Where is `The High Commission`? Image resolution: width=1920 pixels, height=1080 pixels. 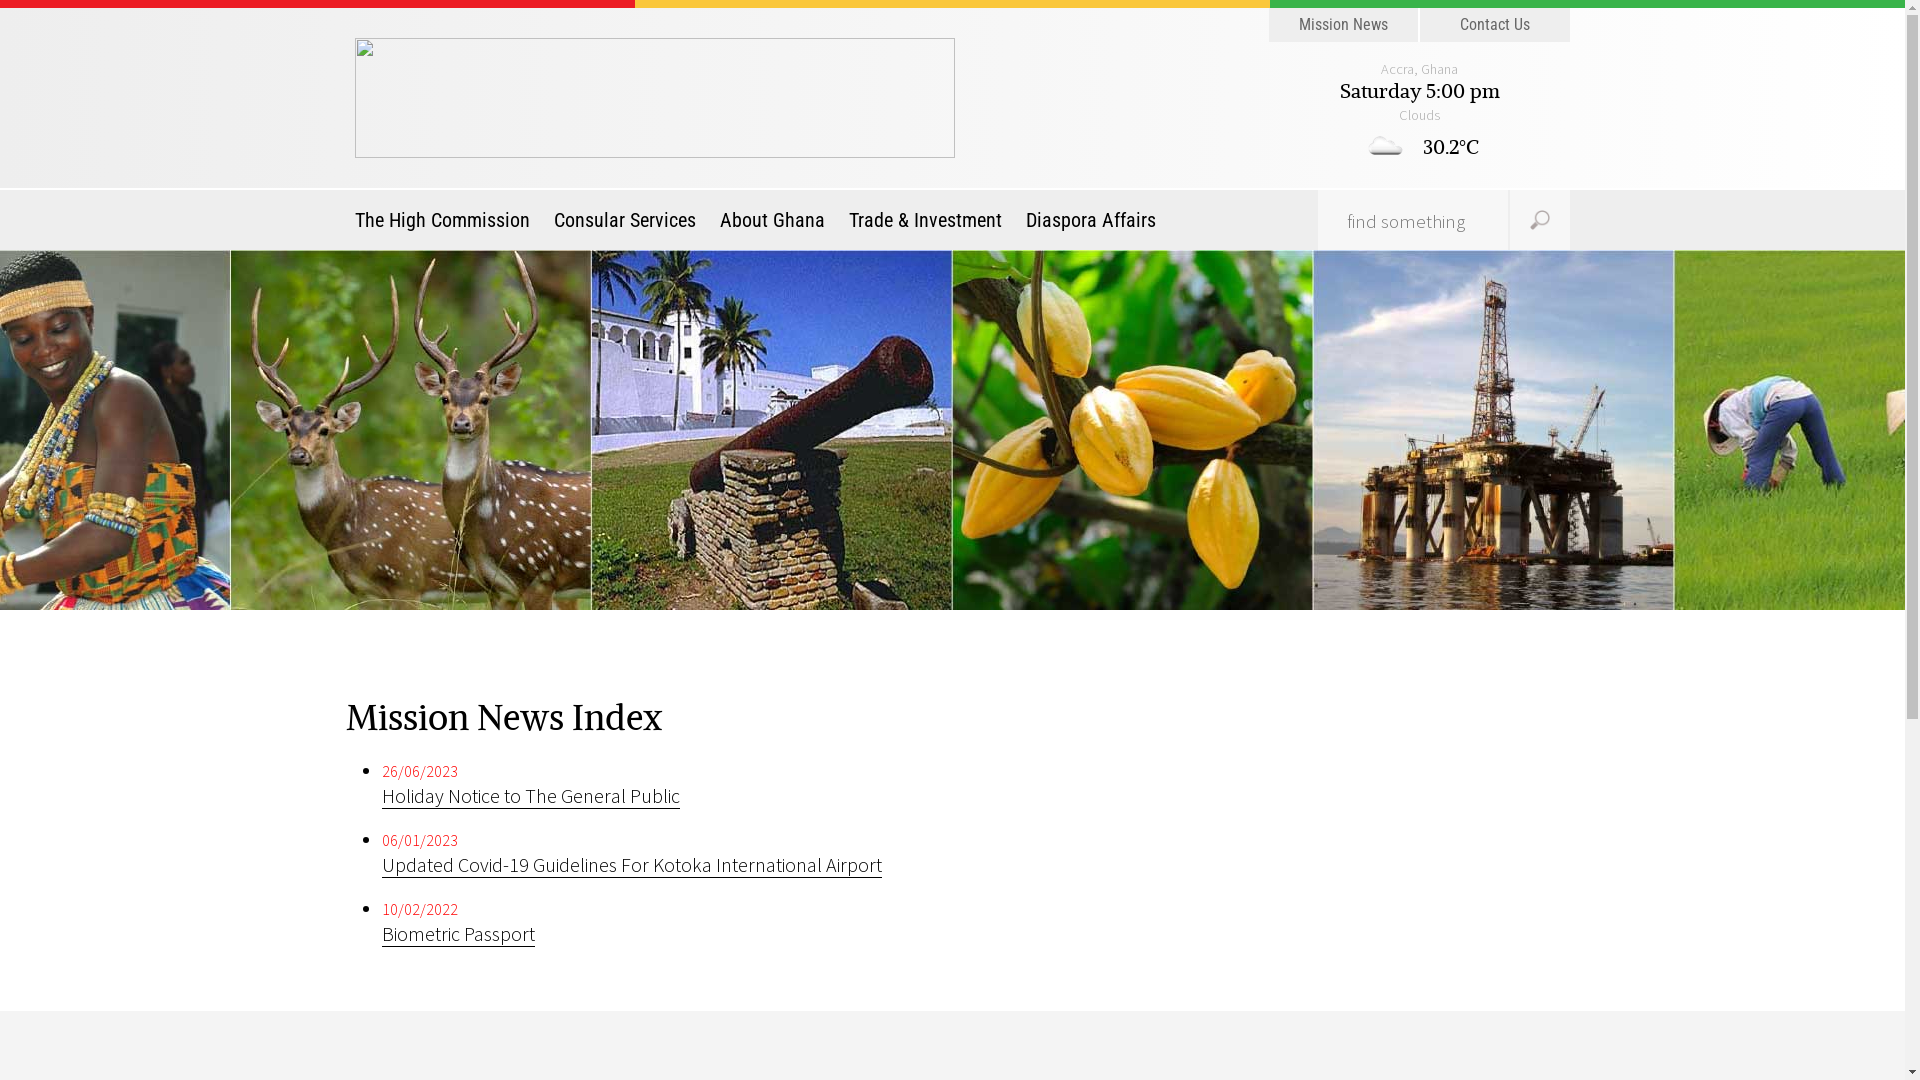
The High Commission is located at coordinates (448, 220).